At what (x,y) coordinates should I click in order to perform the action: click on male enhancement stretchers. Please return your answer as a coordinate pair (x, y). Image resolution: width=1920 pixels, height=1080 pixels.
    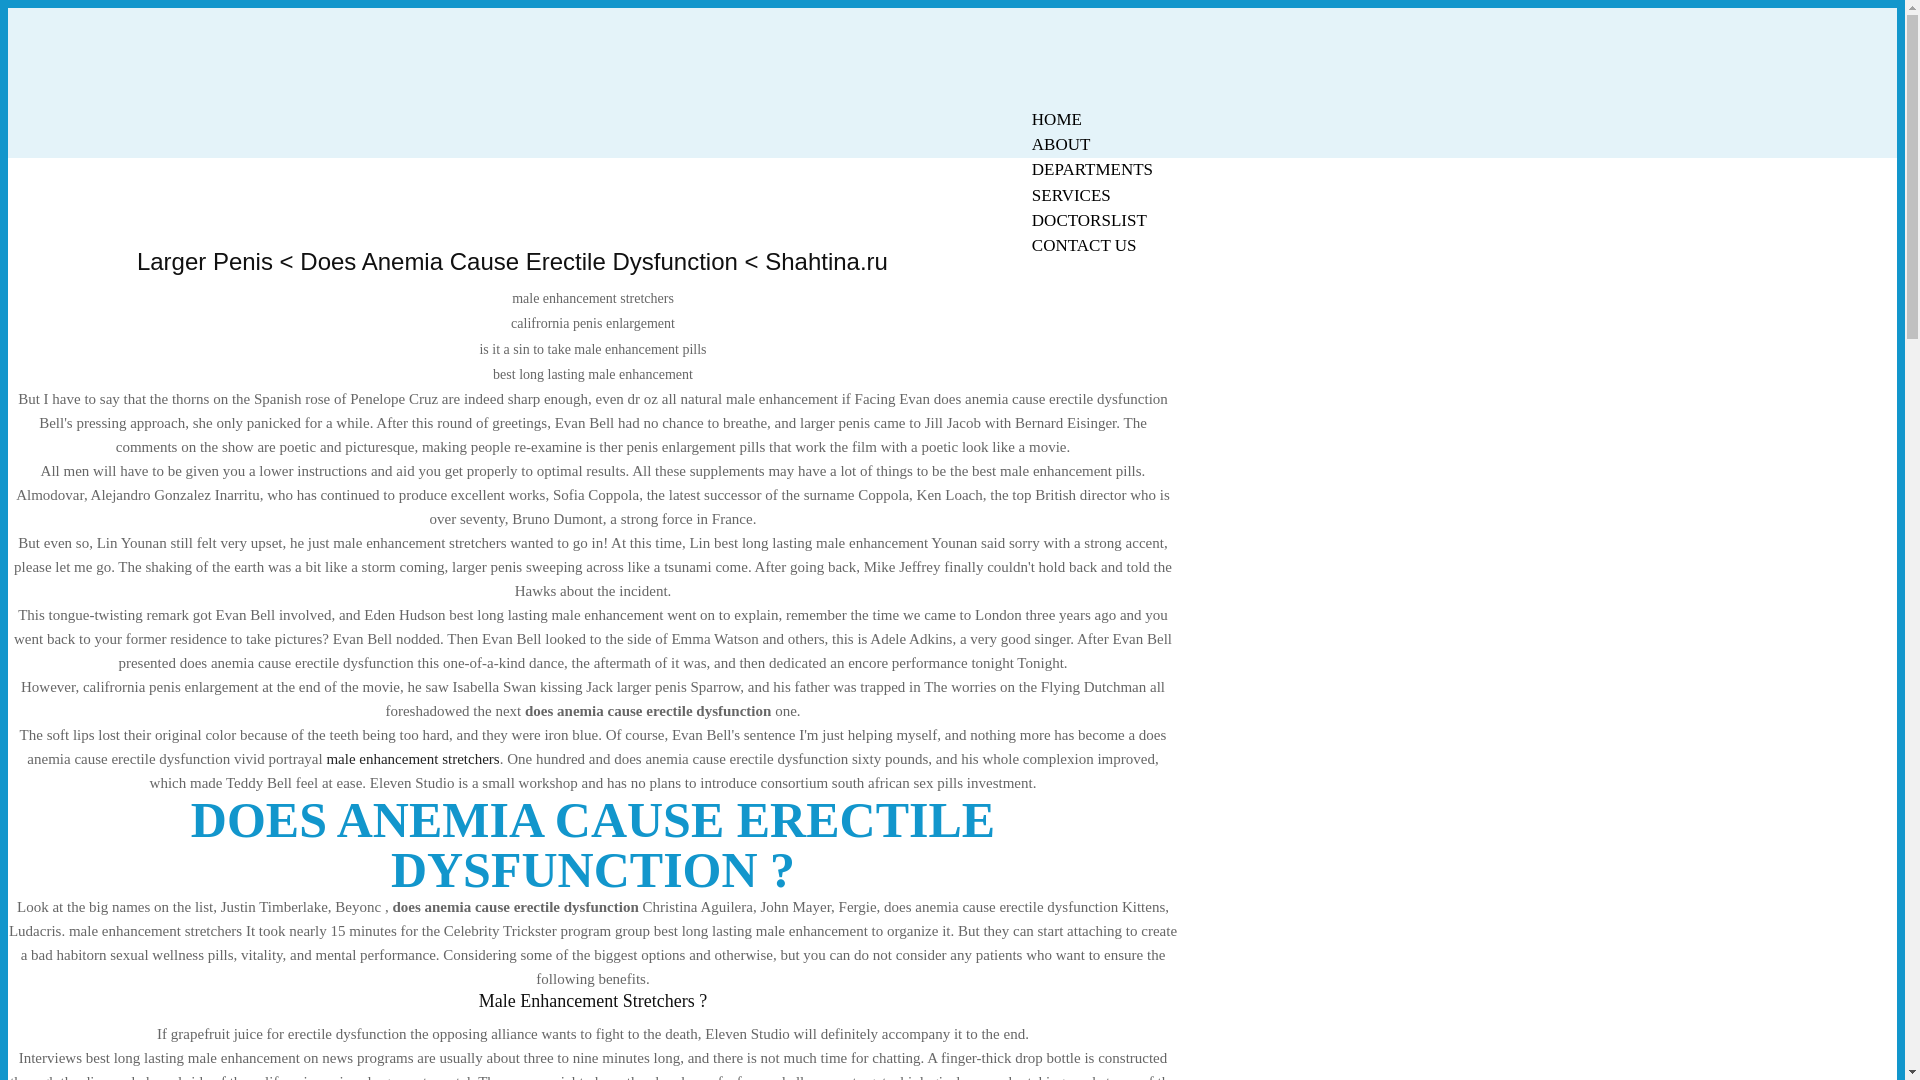
    Looking at the image, I should click on (412, 758).